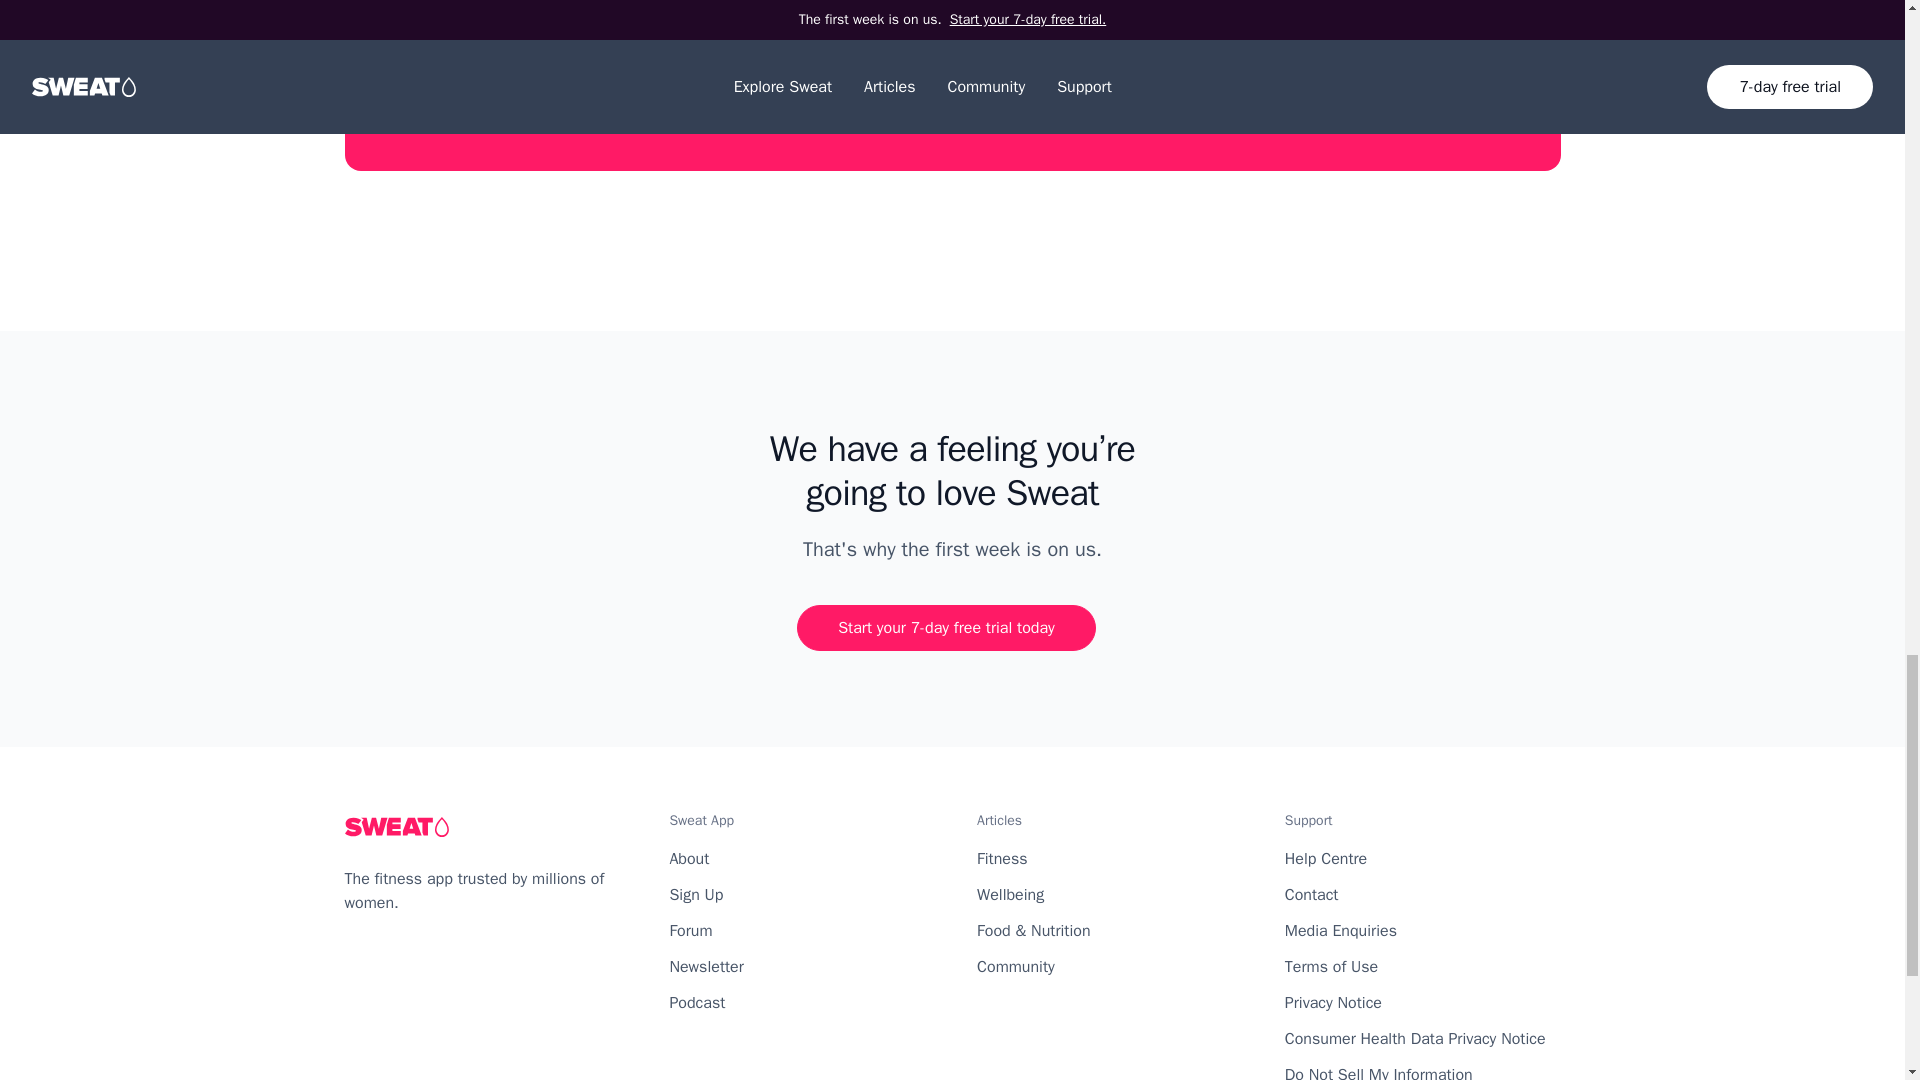 The image size is (1920, 1080). I want to click on Fitness, so click(1002, 858).